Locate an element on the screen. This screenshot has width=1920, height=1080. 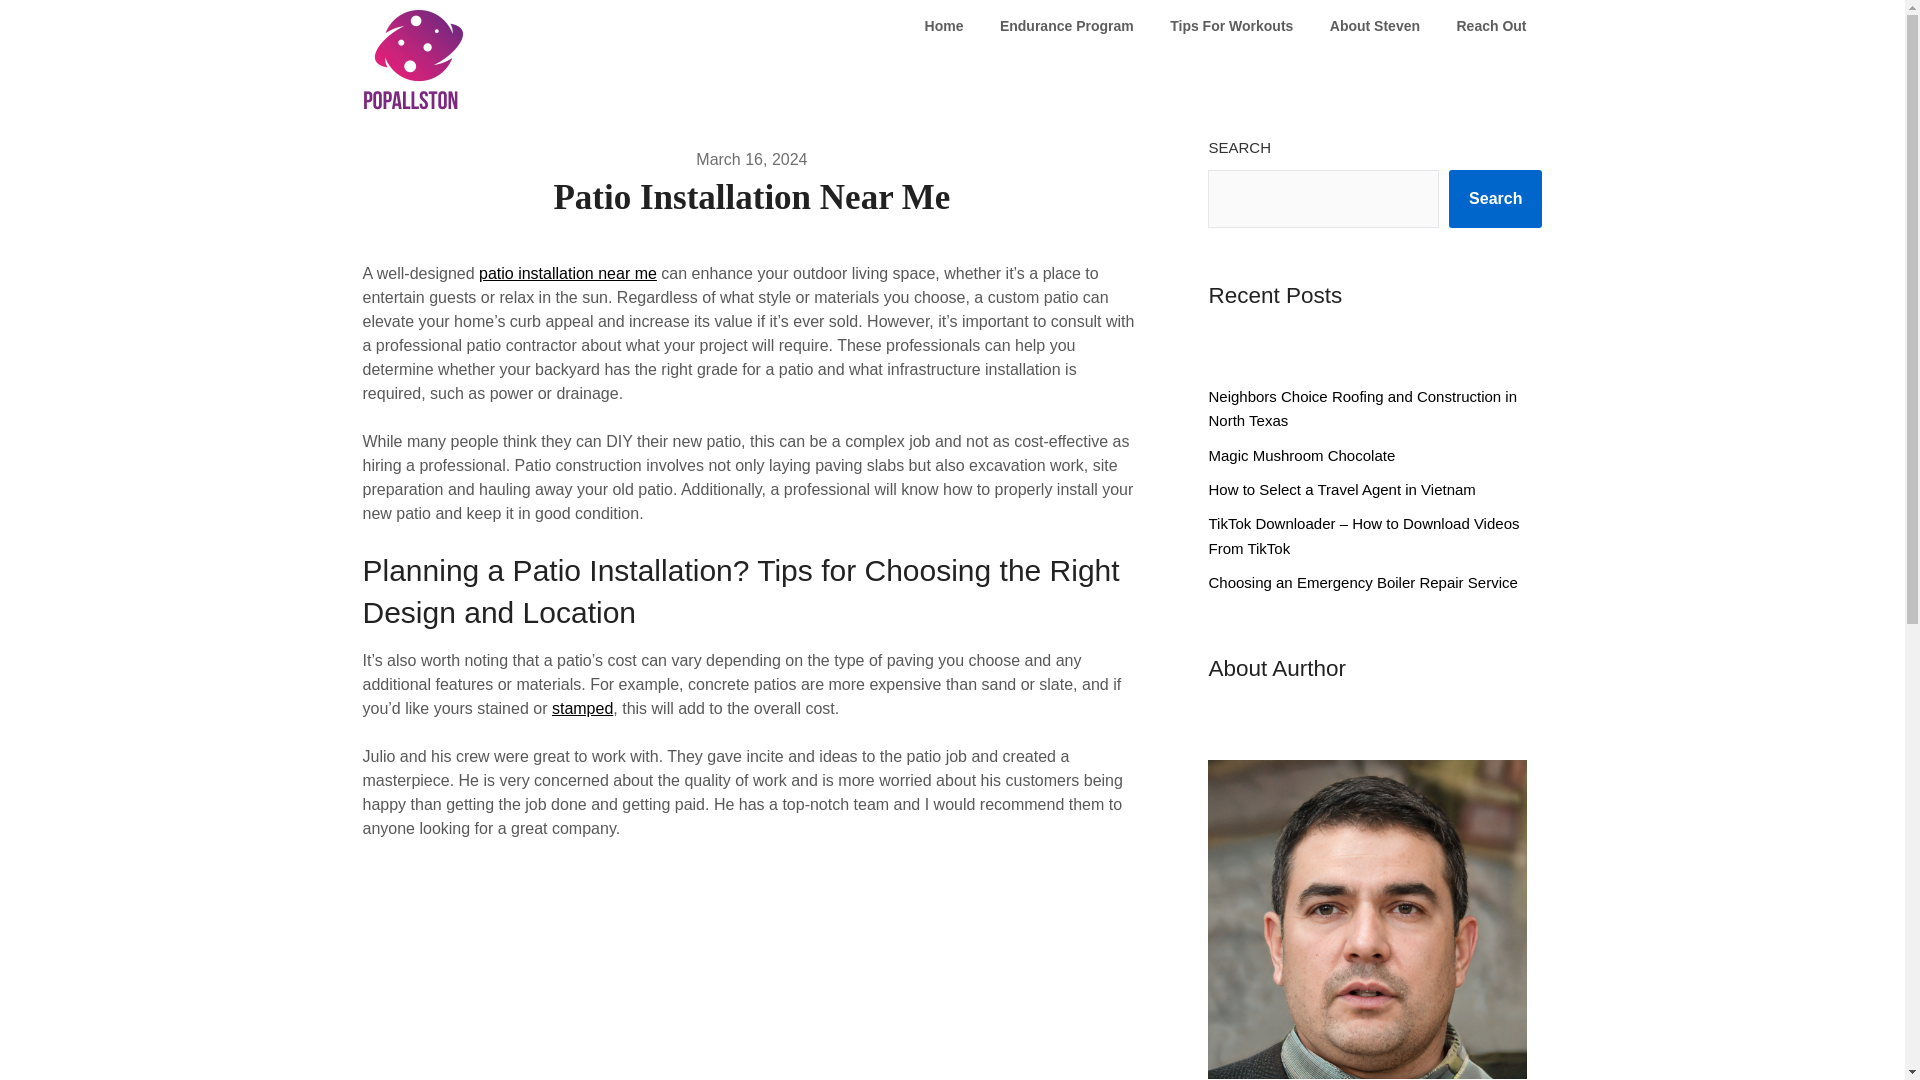
Tips For Workouts is located at coordinates (1231, 26).